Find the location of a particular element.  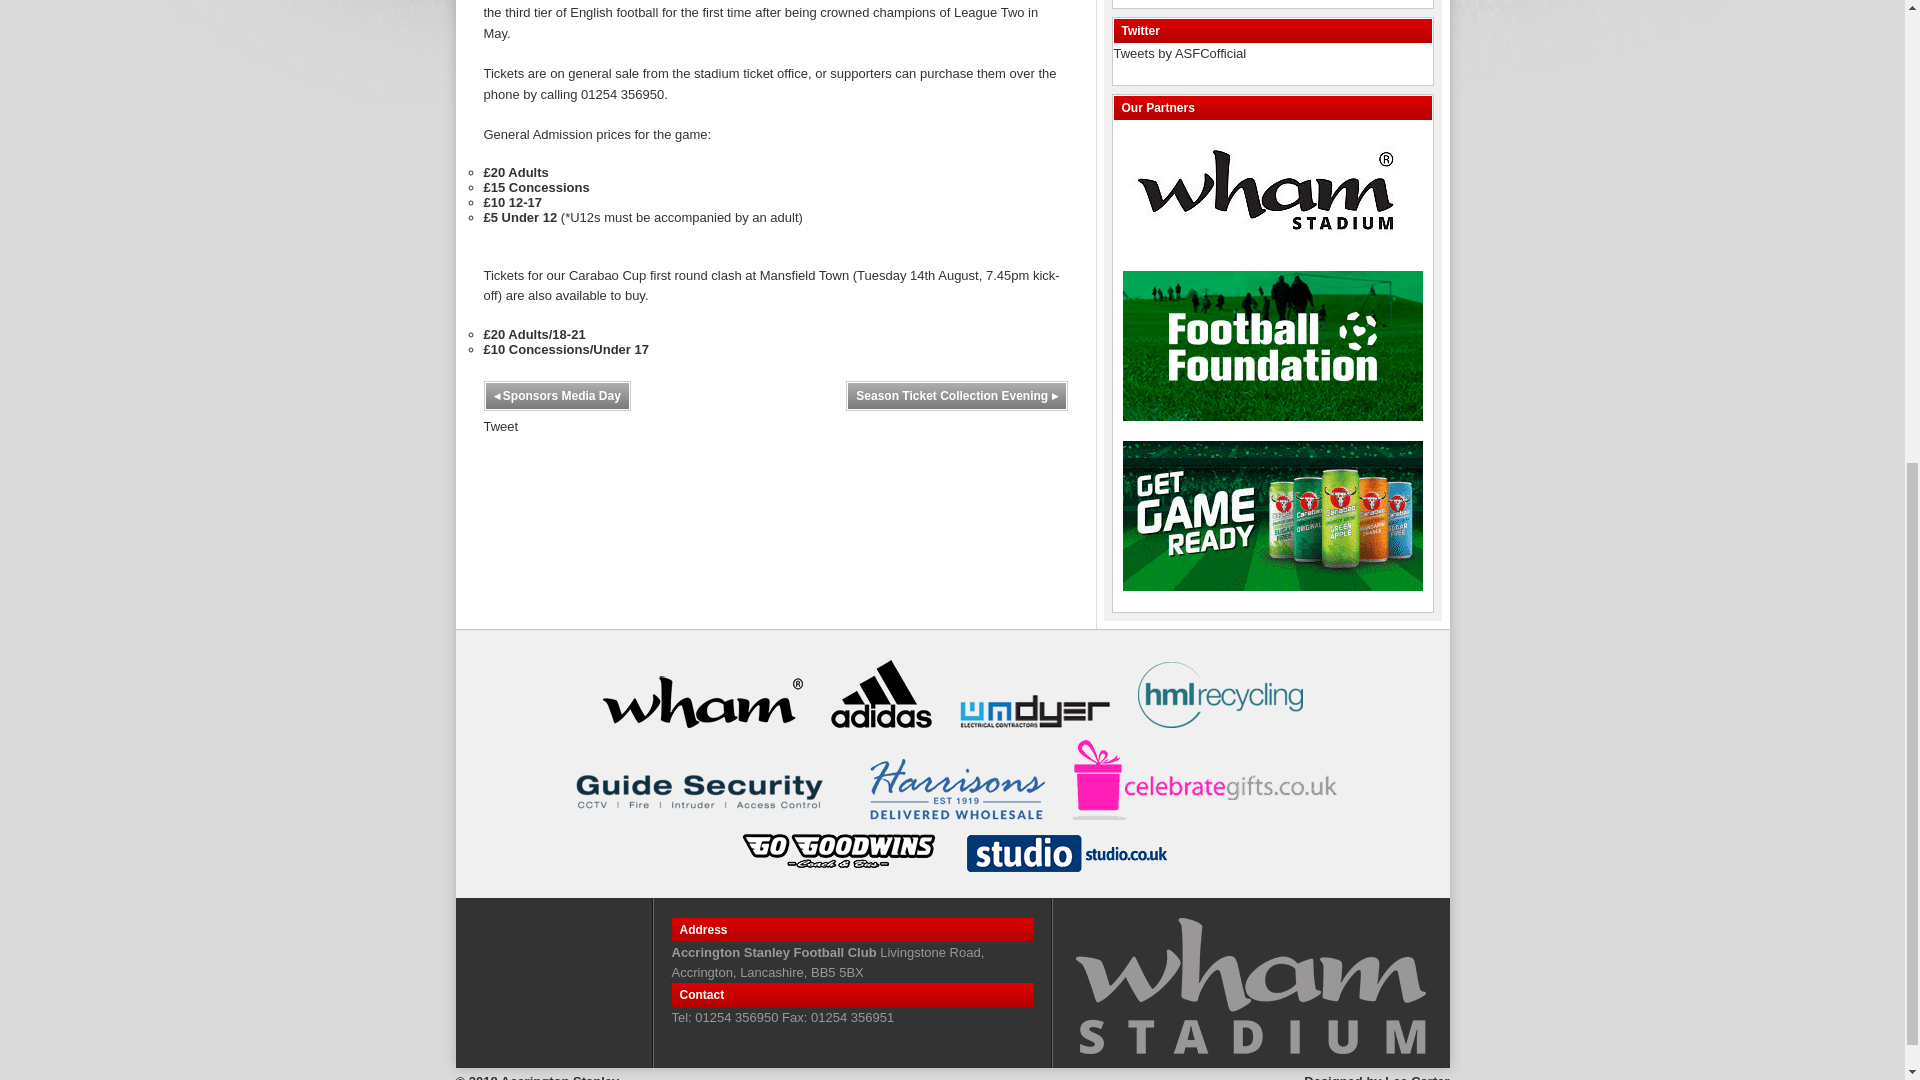

WM Dyer is located at coordinates (1034, 711).